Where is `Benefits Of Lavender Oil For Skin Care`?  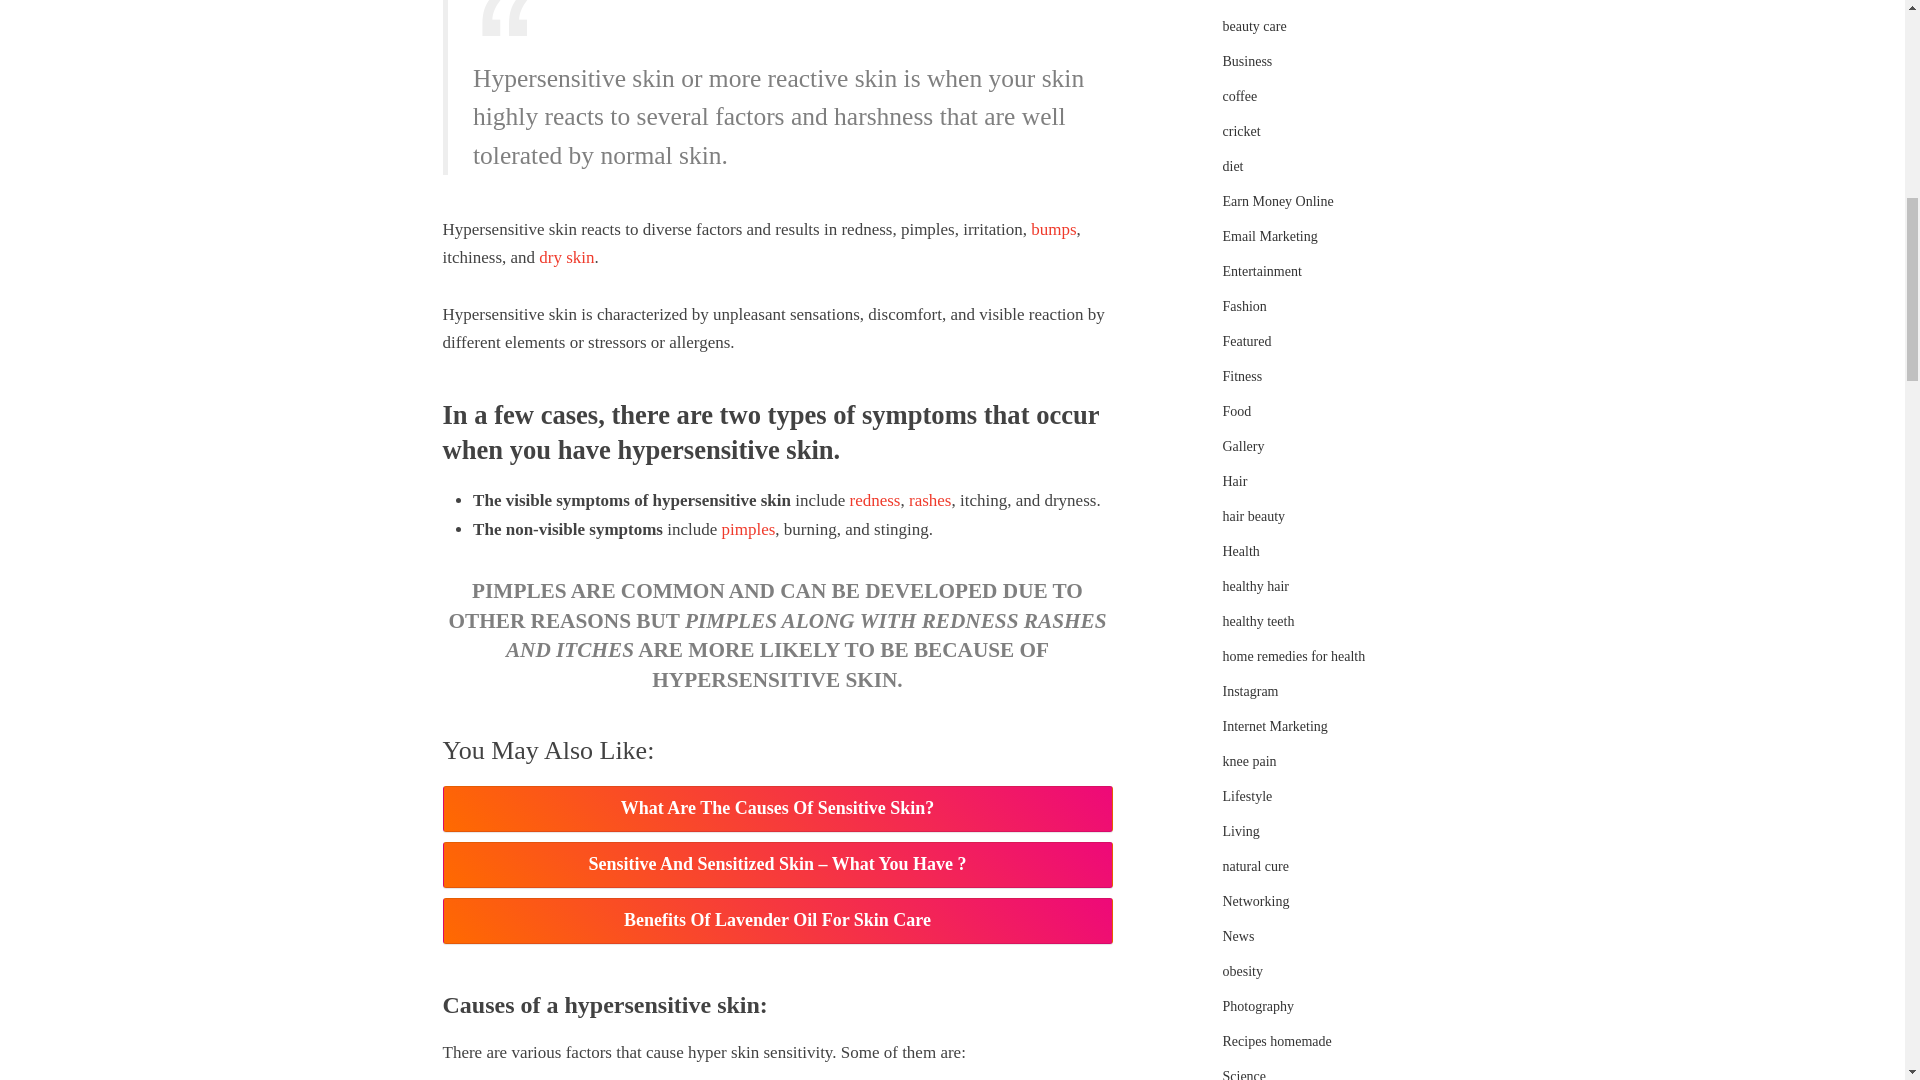
Benefits Of Lavender Oil For Skin Care is located at coordinates (776, 920).